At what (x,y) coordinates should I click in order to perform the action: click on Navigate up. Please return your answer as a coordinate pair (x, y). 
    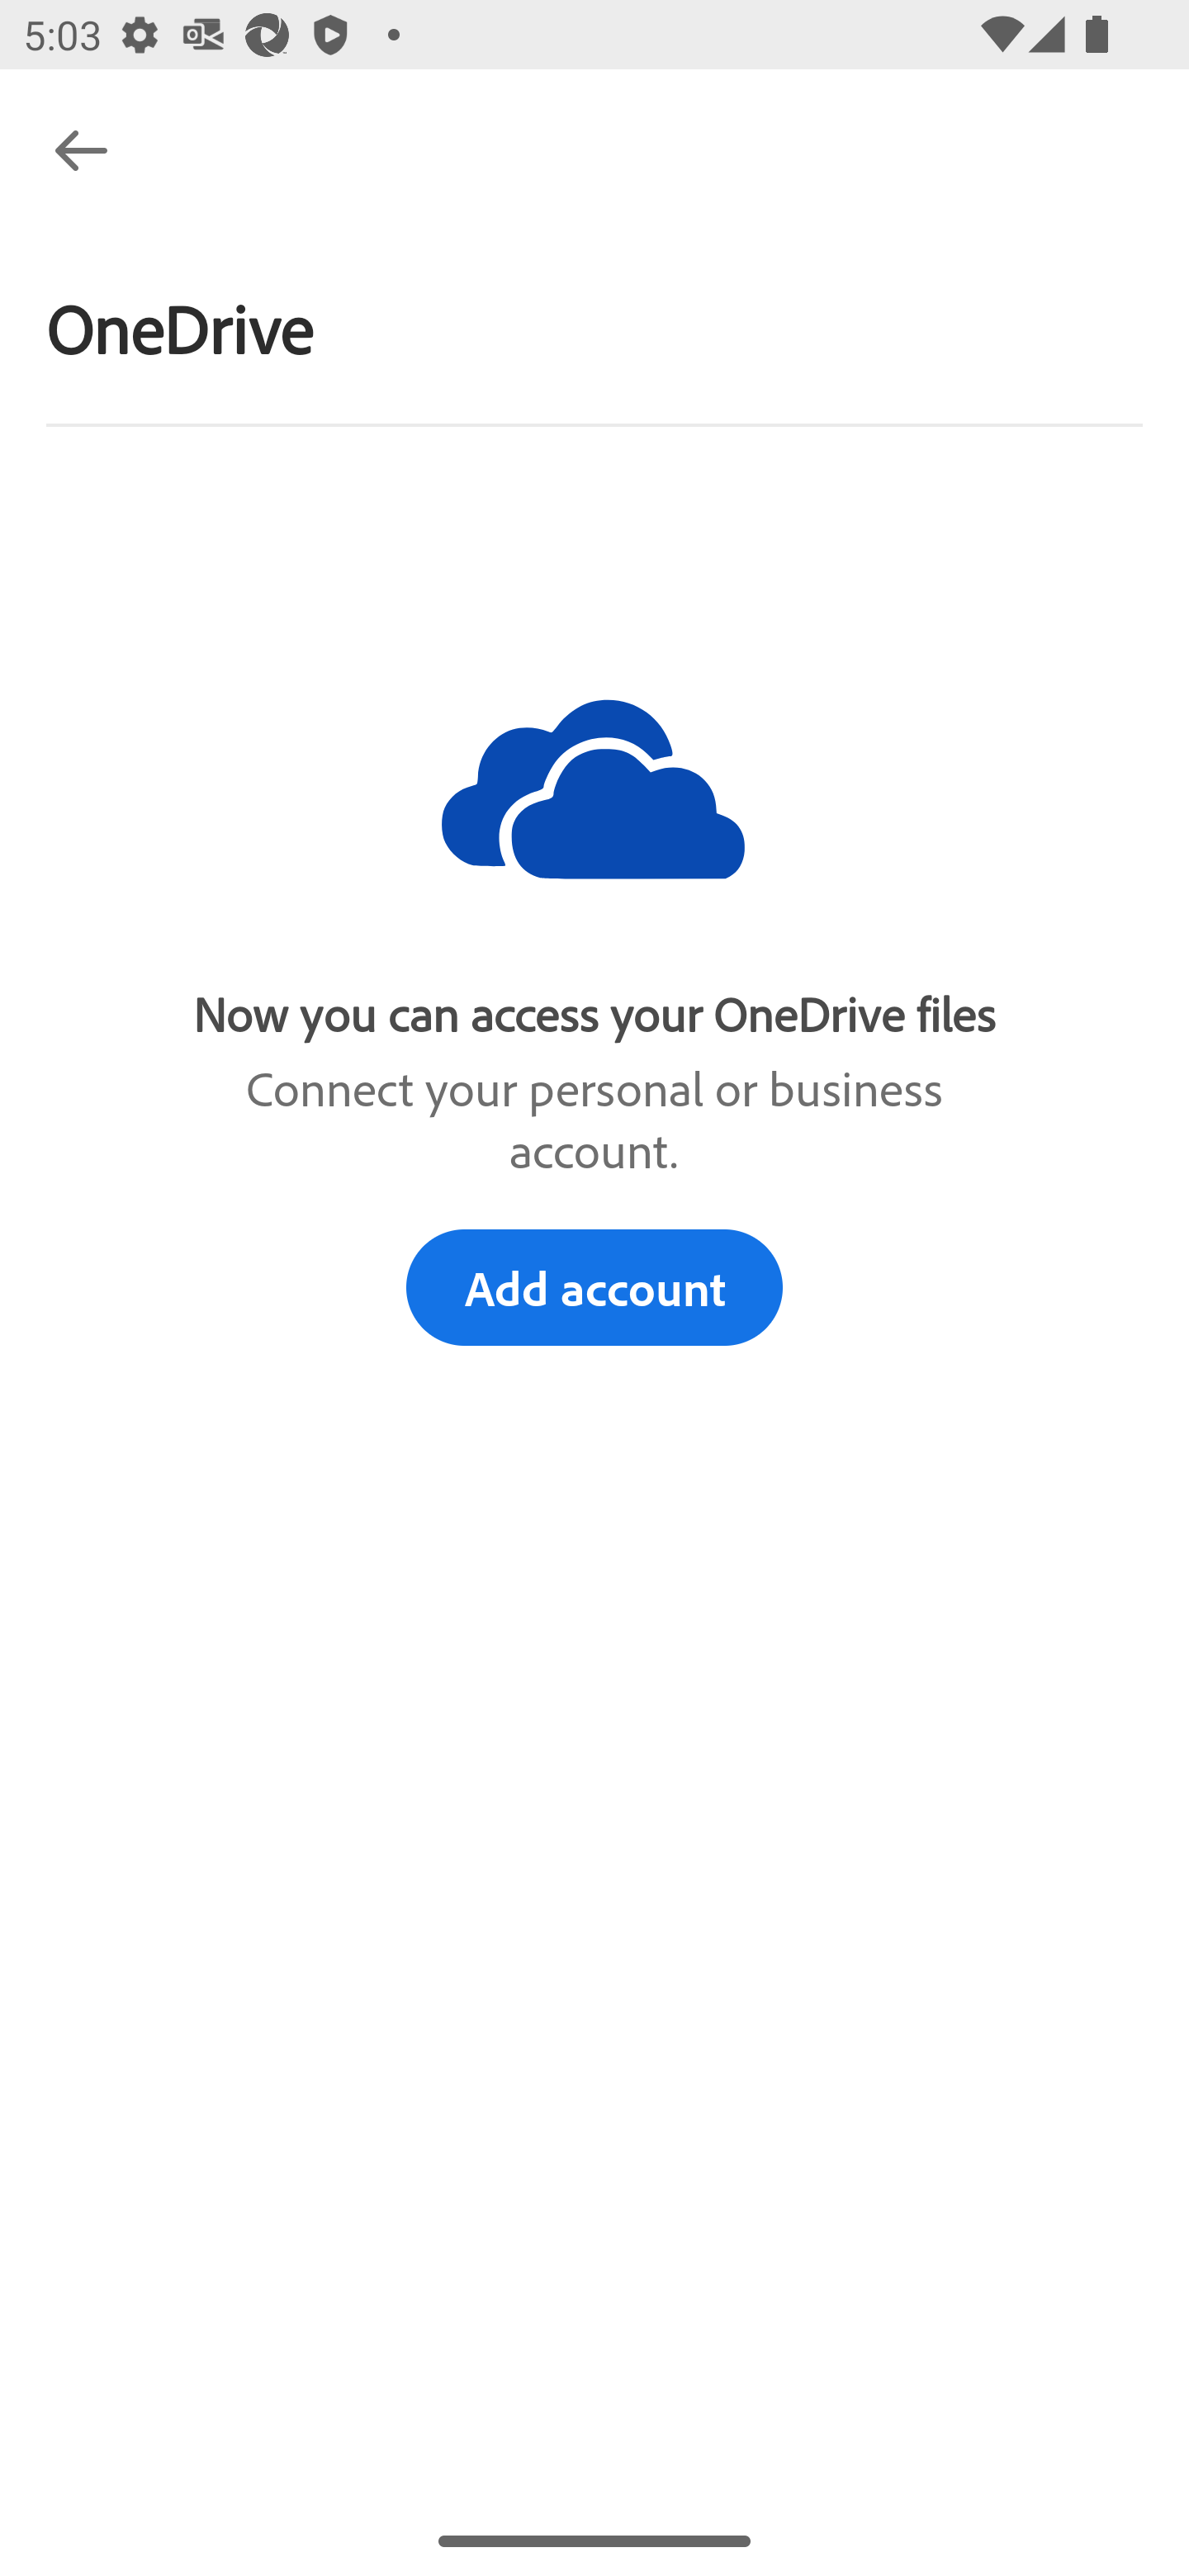
    Looking at the image, I should click on (81, 150).